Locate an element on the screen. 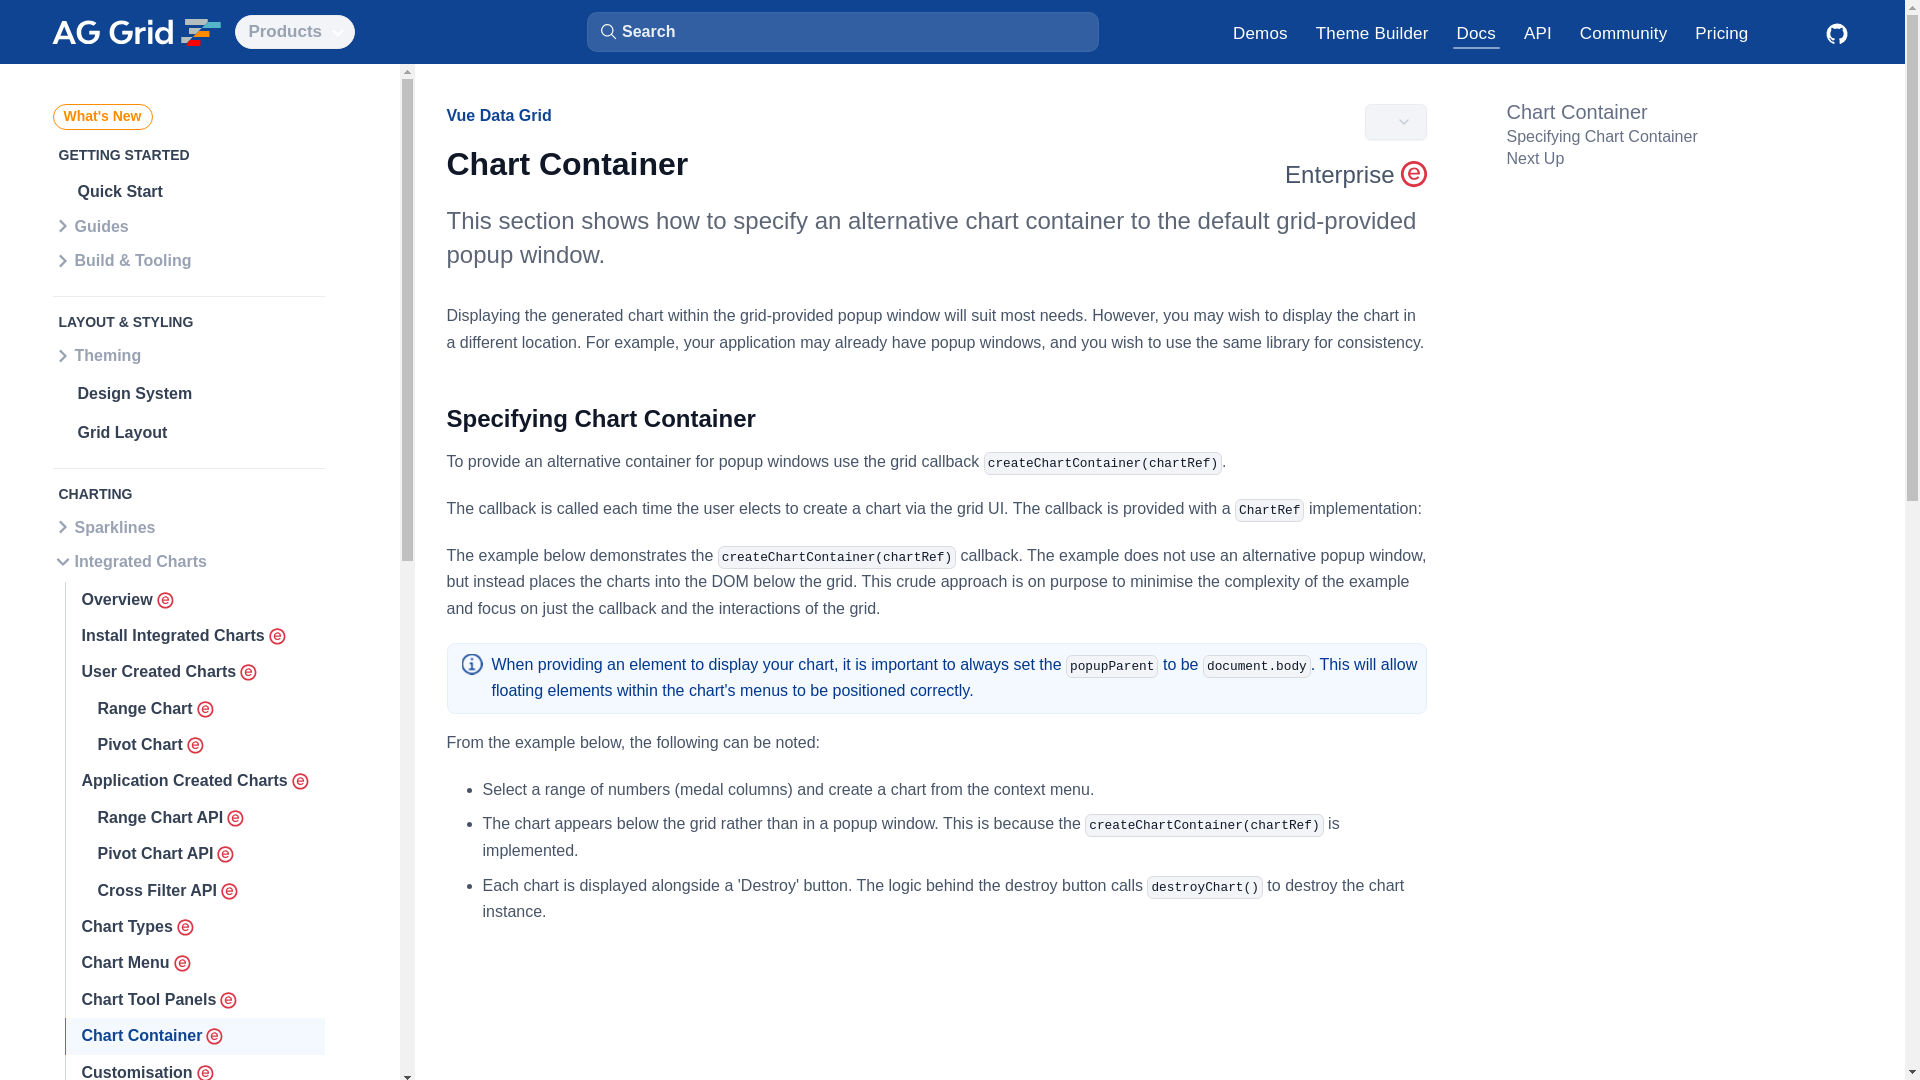 The image size is (1920, 1080). Guides is located at coordinates (188, 228).